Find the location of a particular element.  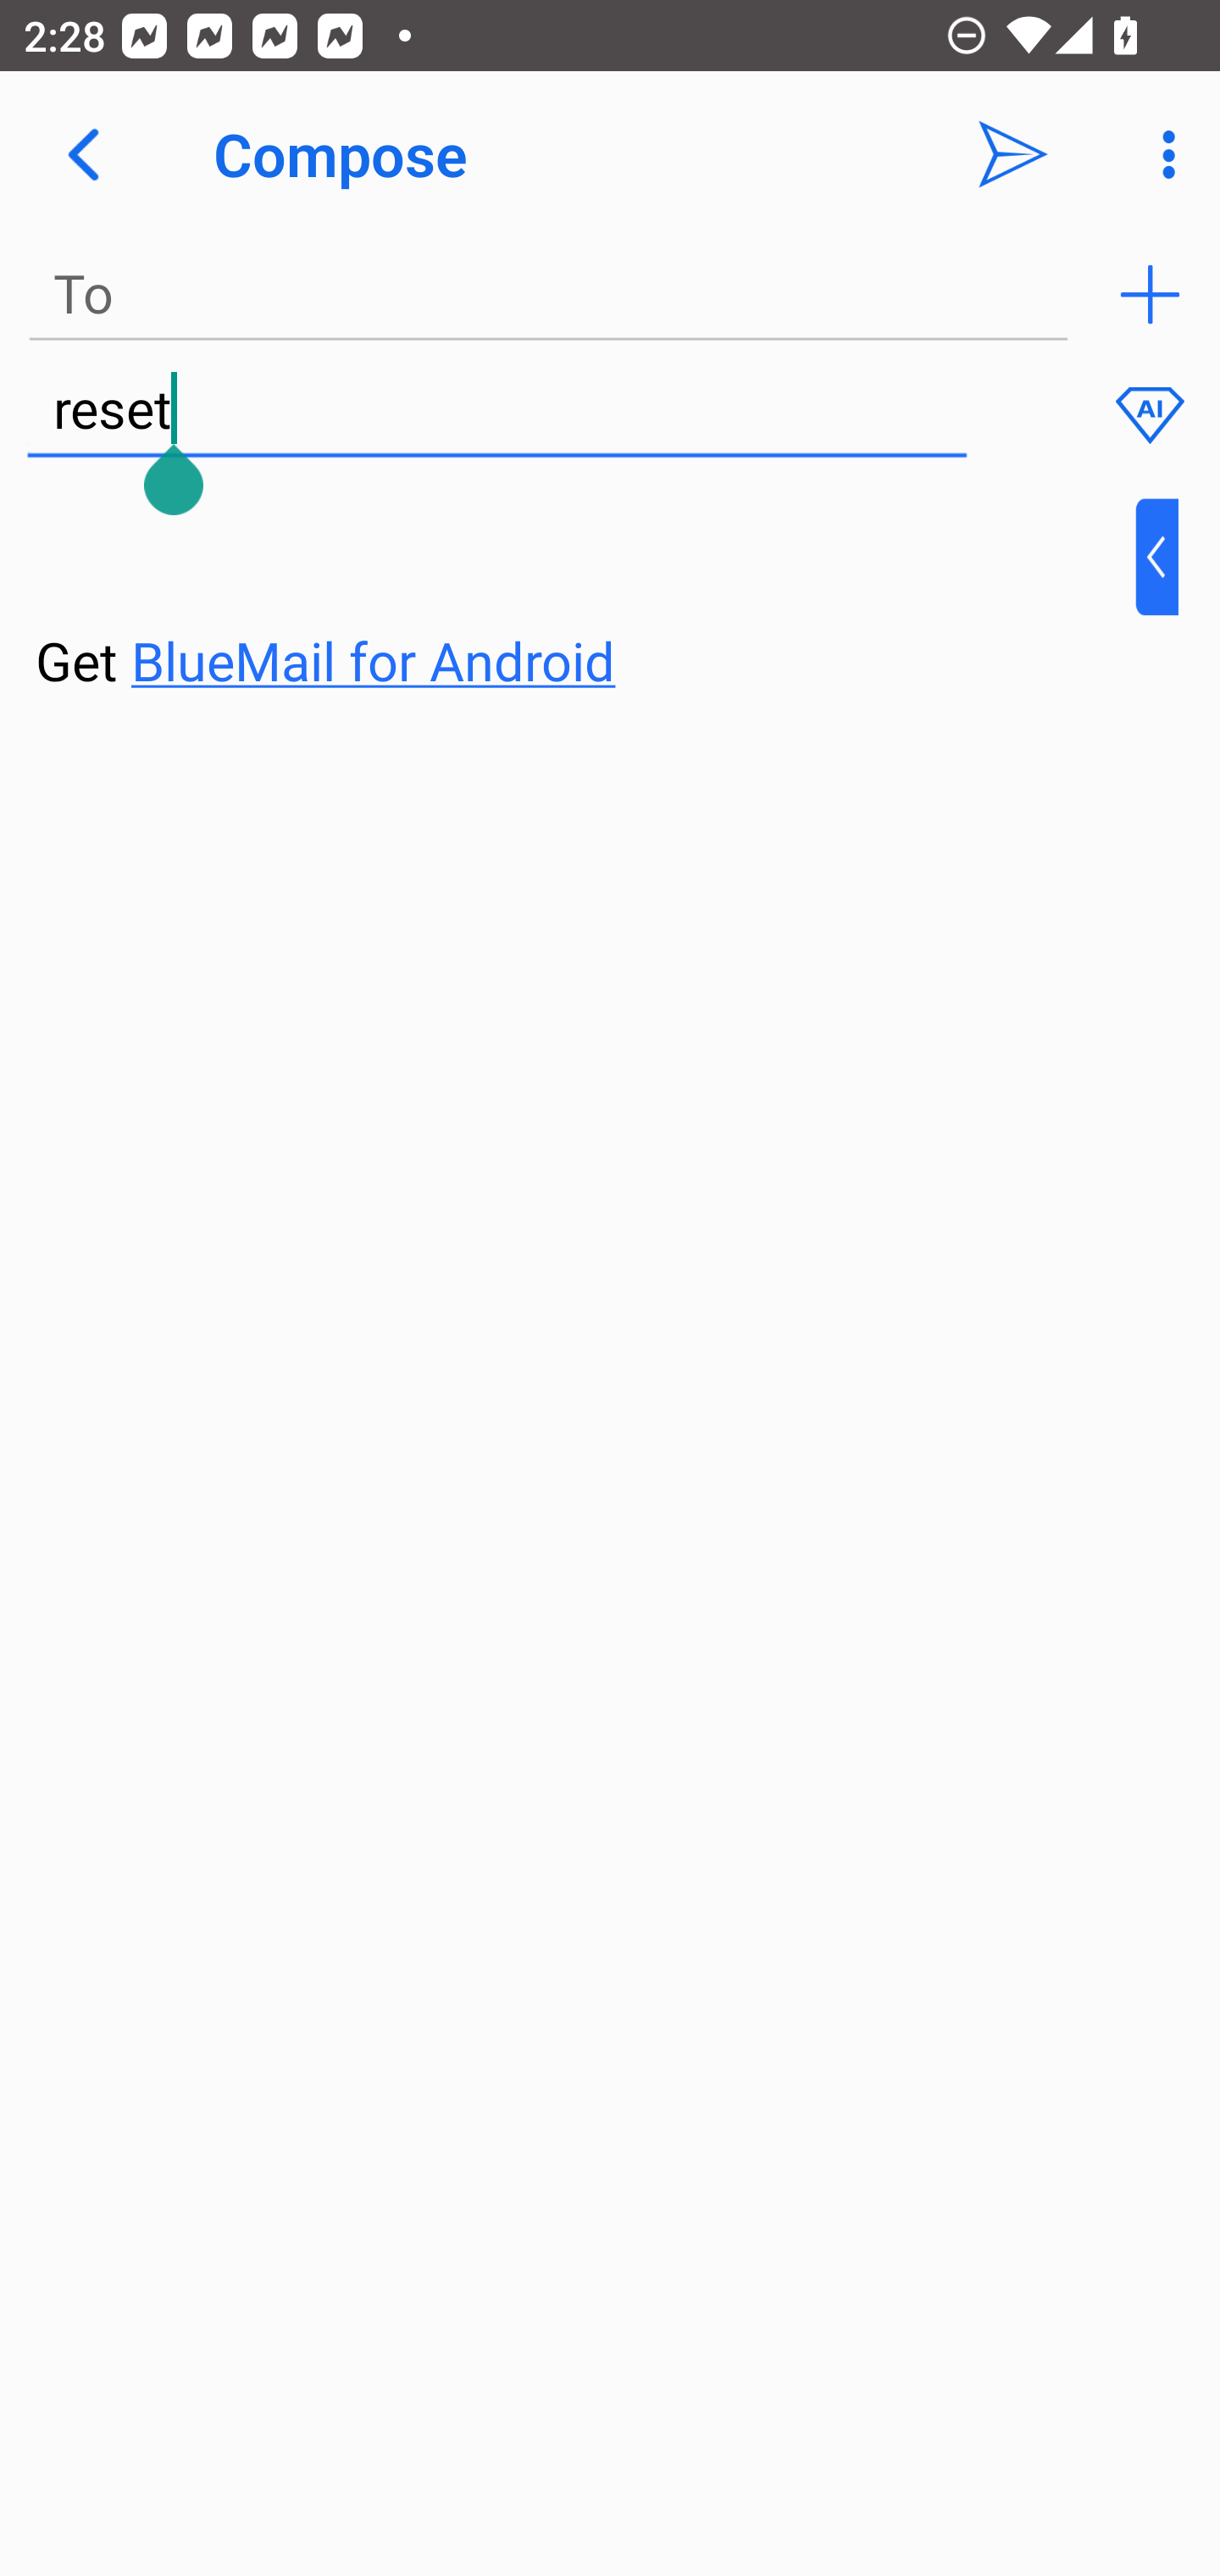



⁣Get BlueMail for Android ​ is located at coordinates (584, 597).